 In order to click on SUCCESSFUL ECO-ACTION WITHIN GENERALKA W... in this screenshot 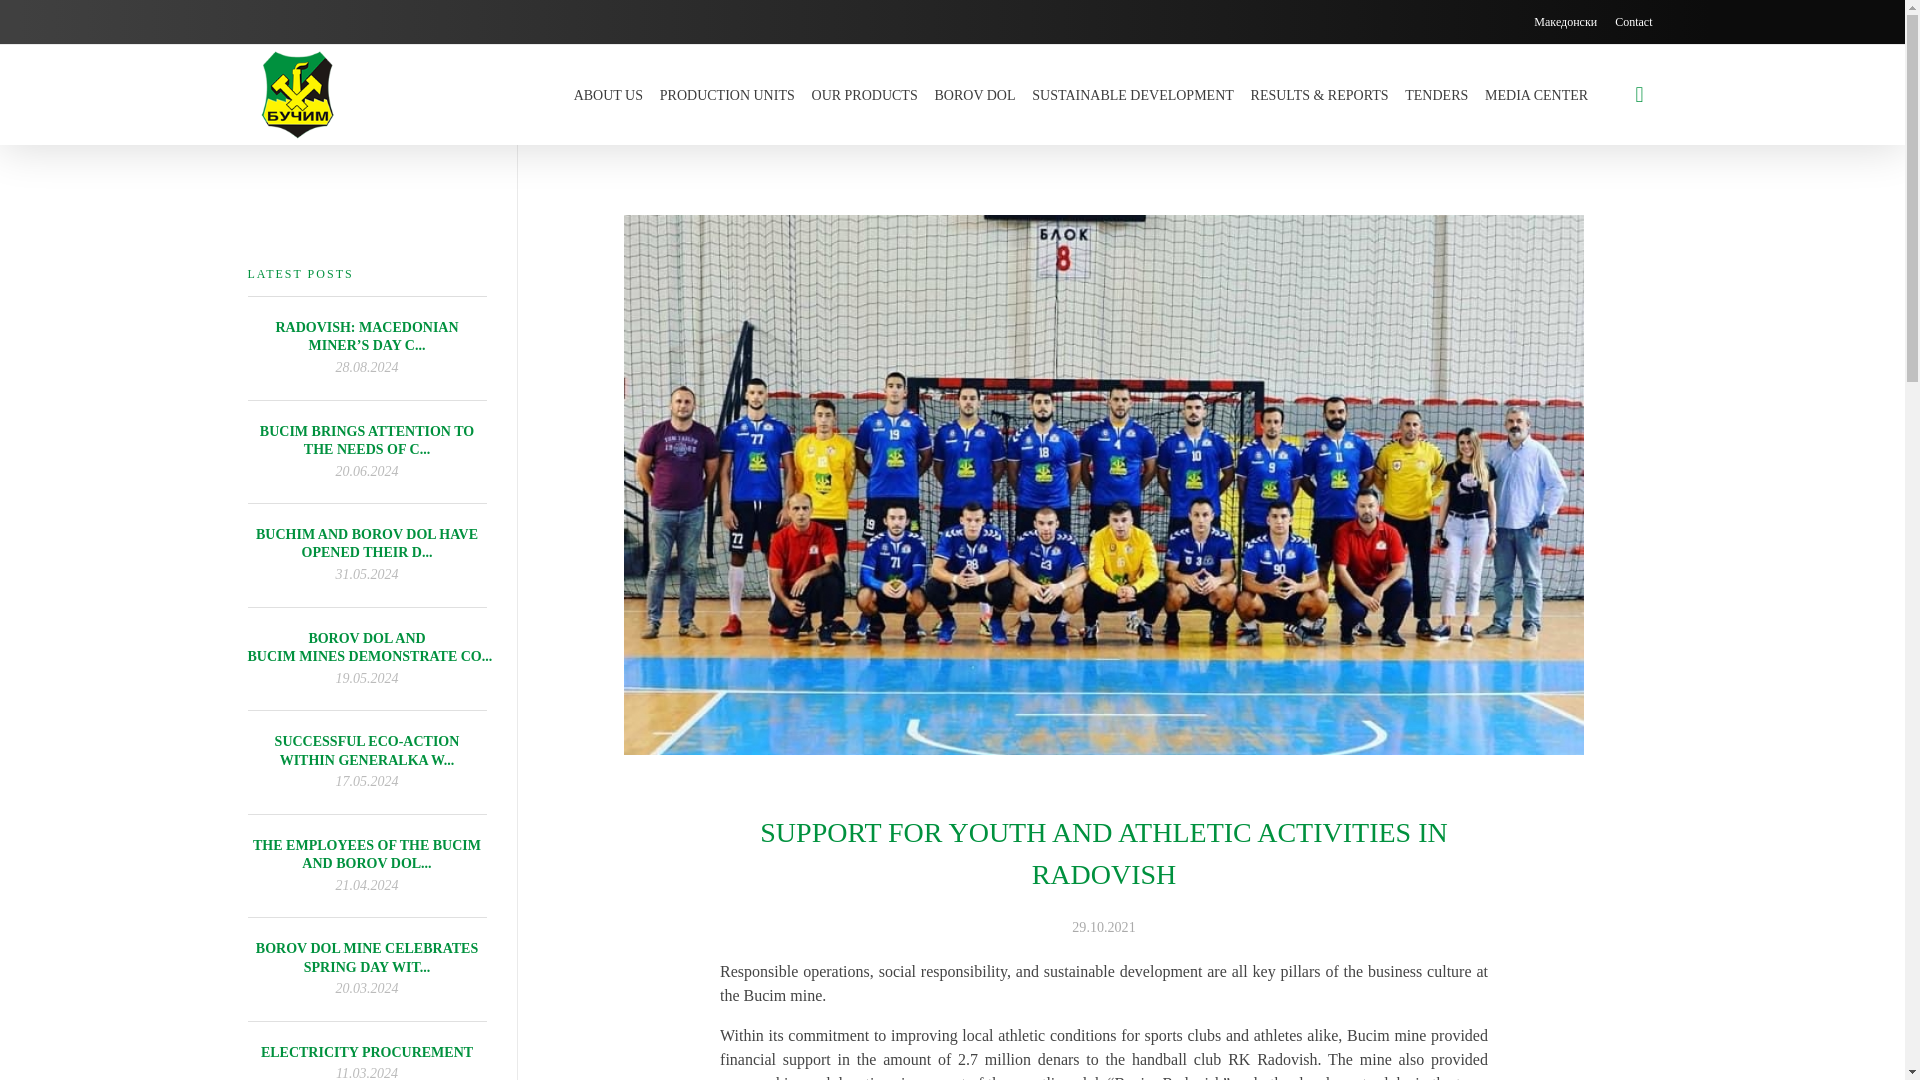, I will do `click(367, 750)`.